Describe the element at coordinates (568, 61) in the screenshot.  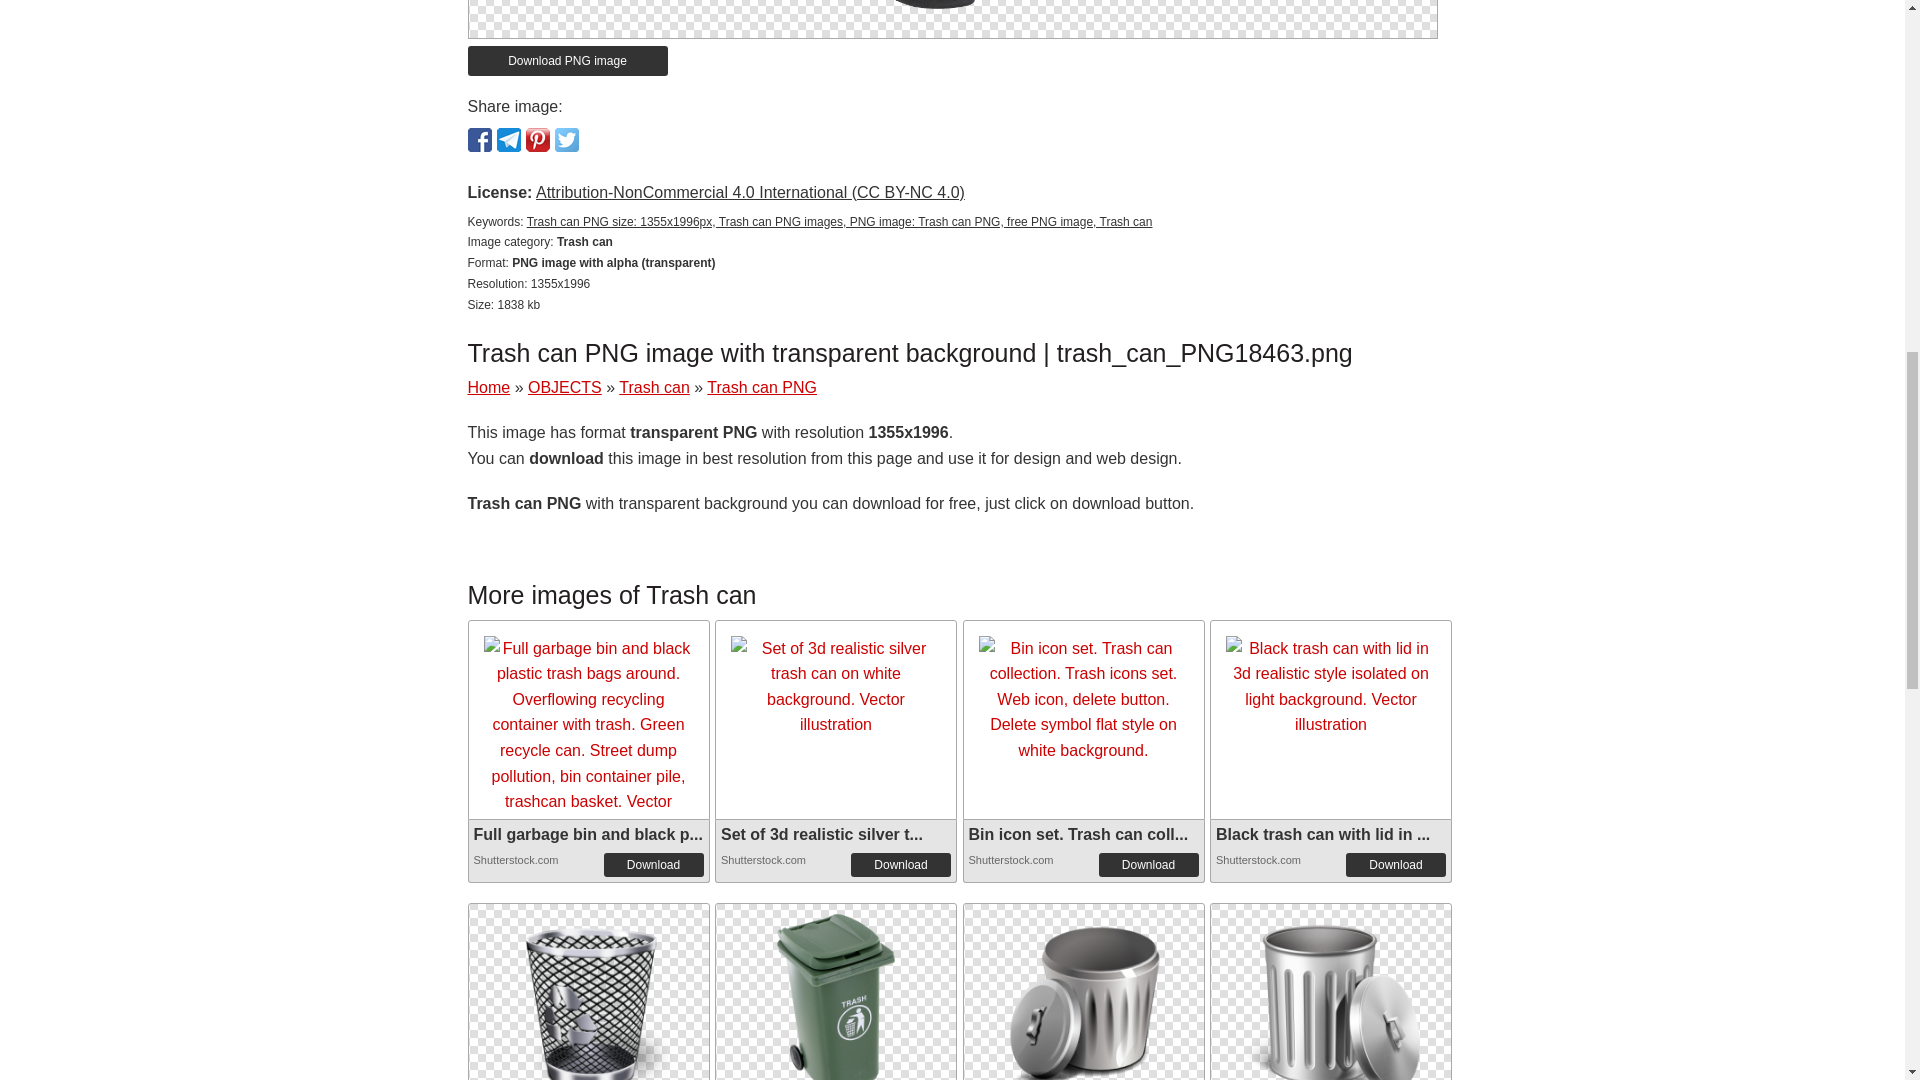
I see `Download PNG image` at that location.